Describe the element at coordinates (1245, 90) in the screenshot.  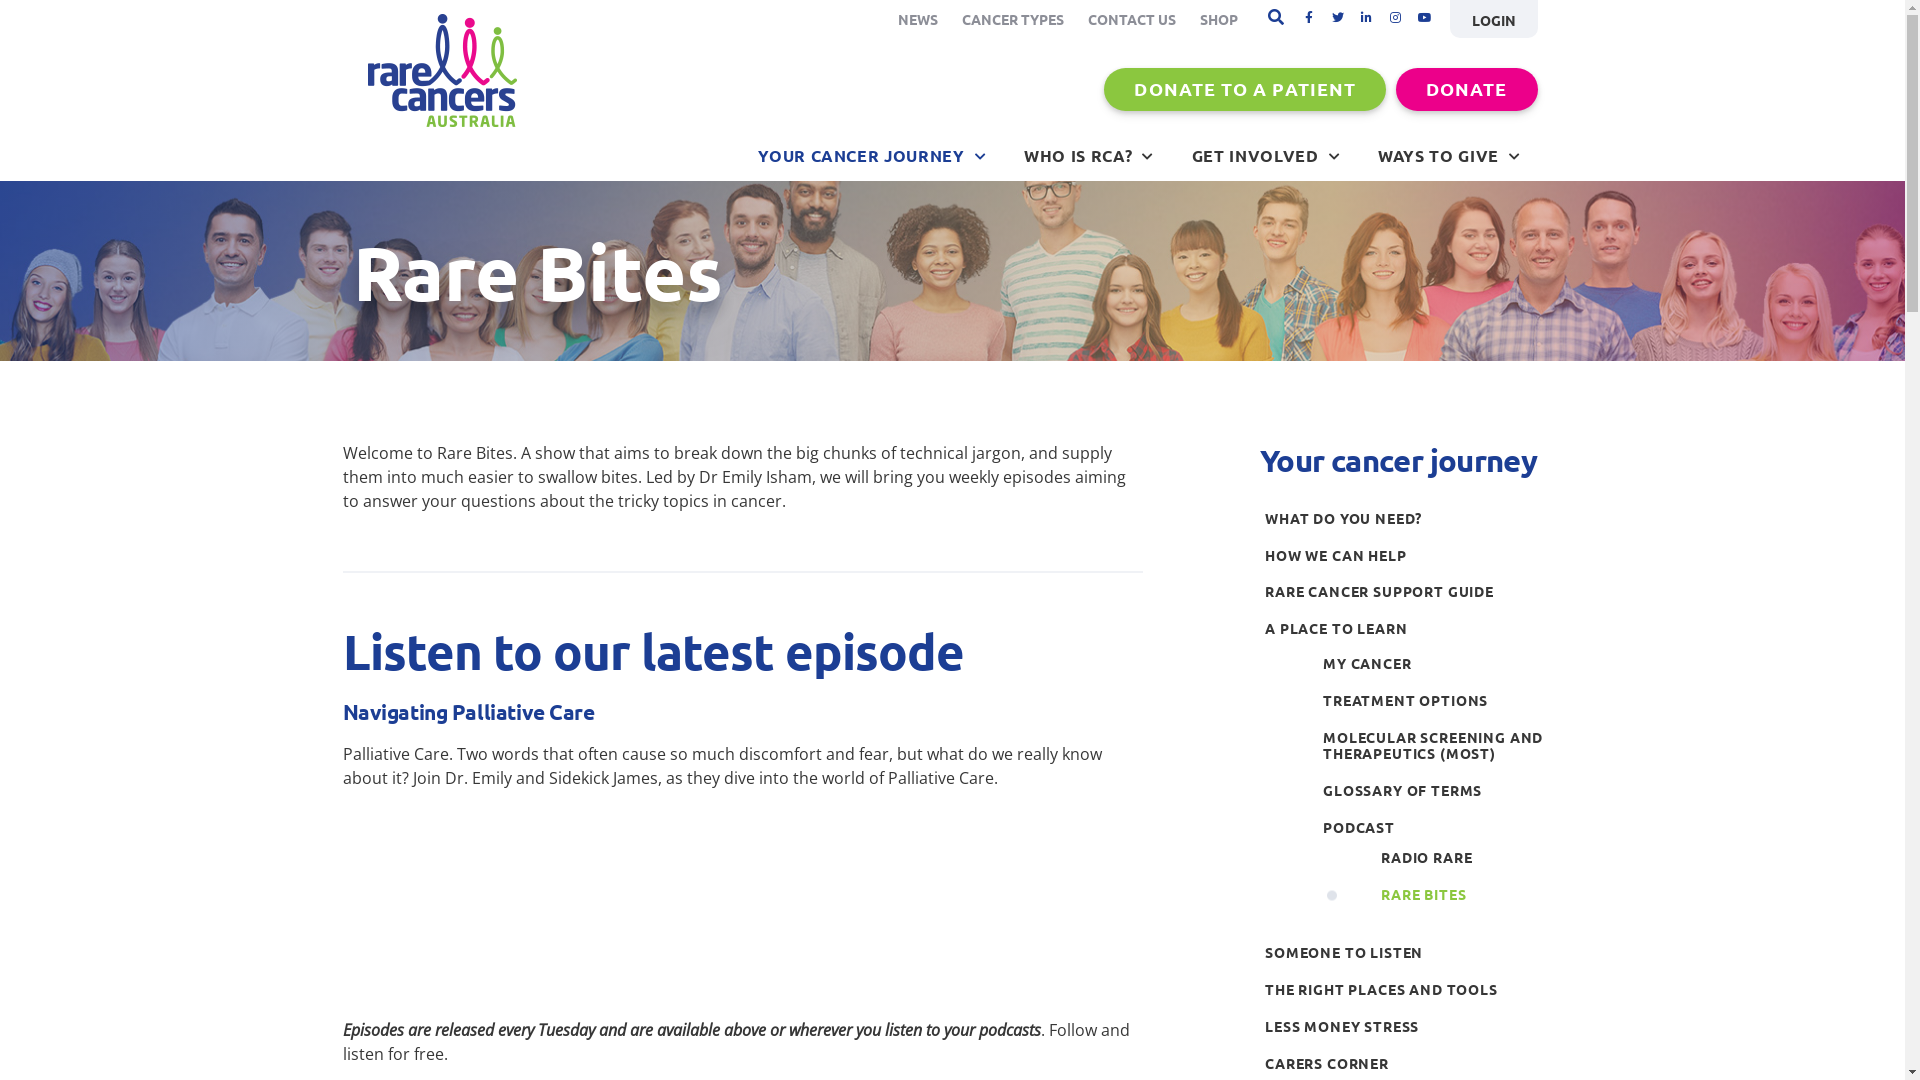
I see `DONATE TO A PATIENT` at that location.